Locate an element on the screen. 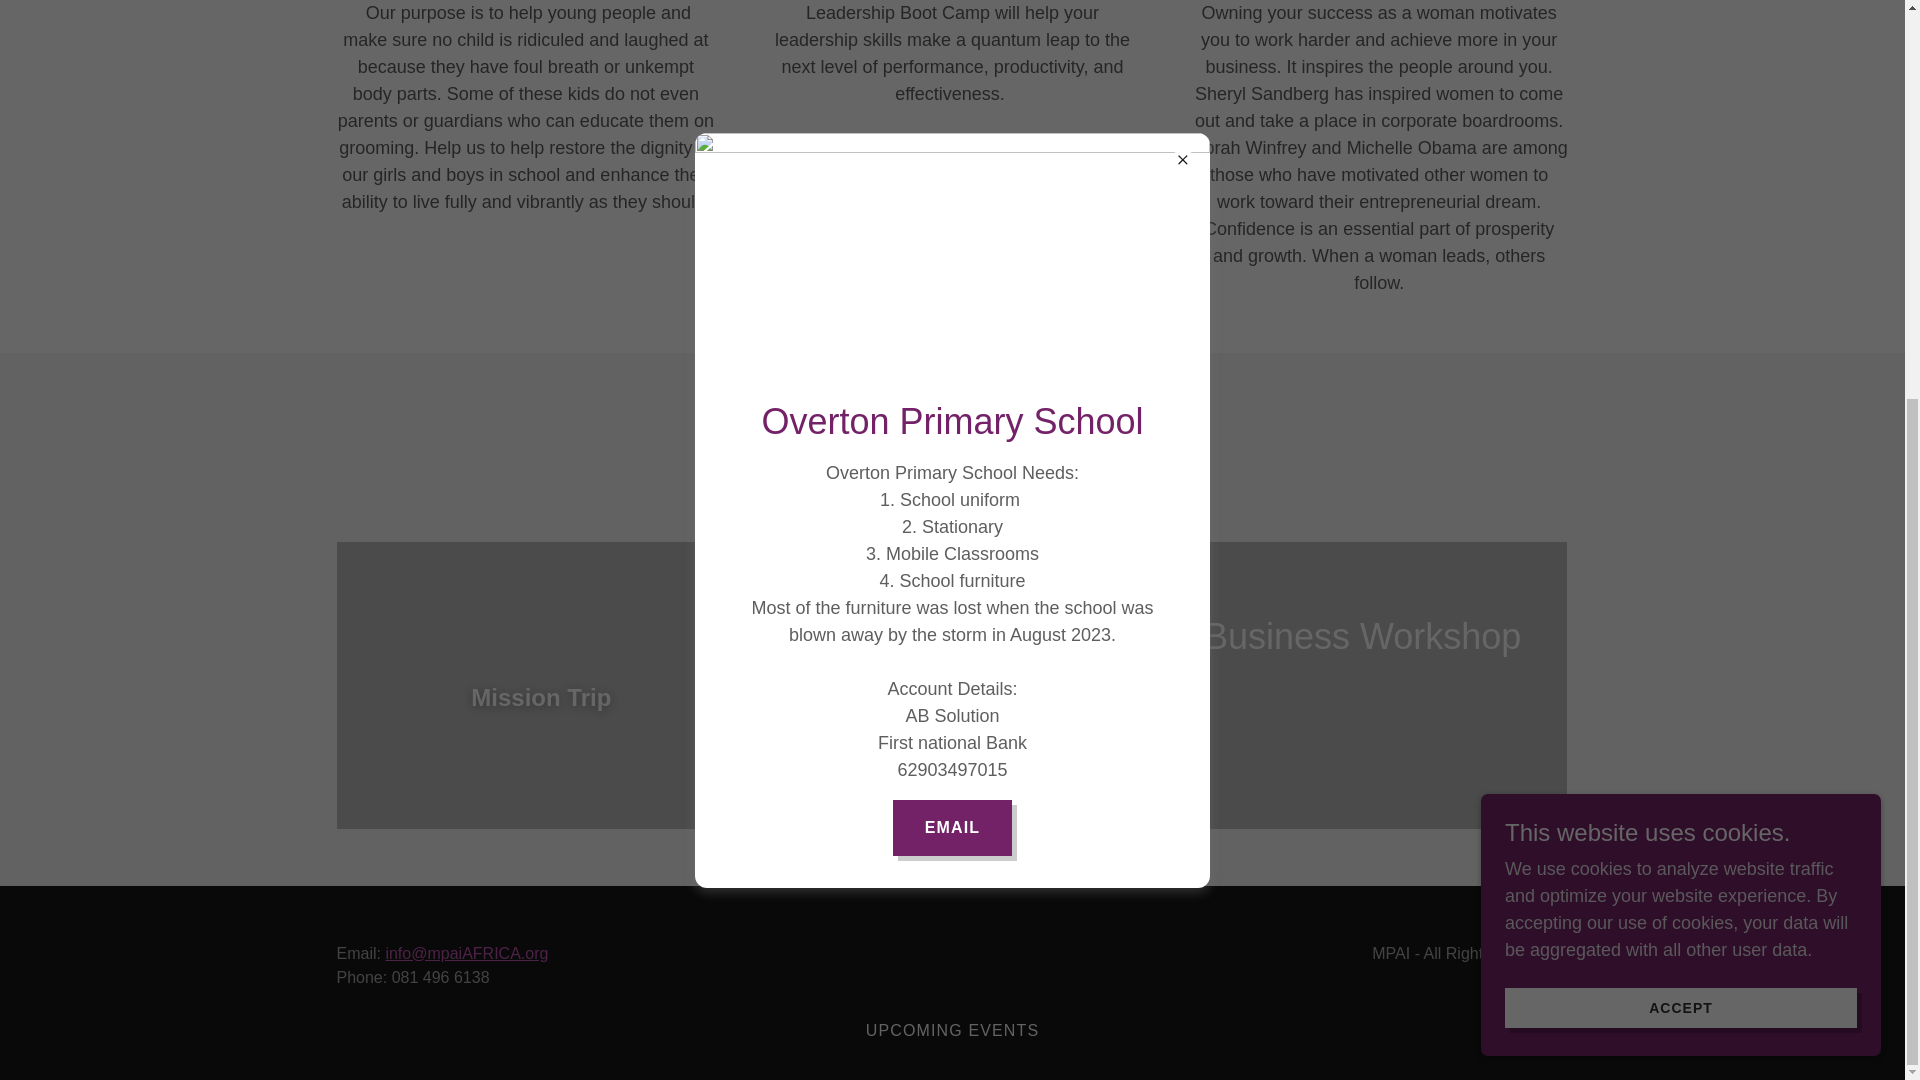 Image resolution: width=1920 pixels, height=1080 pixels. ACCEPT is located at coordinates (1680, 385).